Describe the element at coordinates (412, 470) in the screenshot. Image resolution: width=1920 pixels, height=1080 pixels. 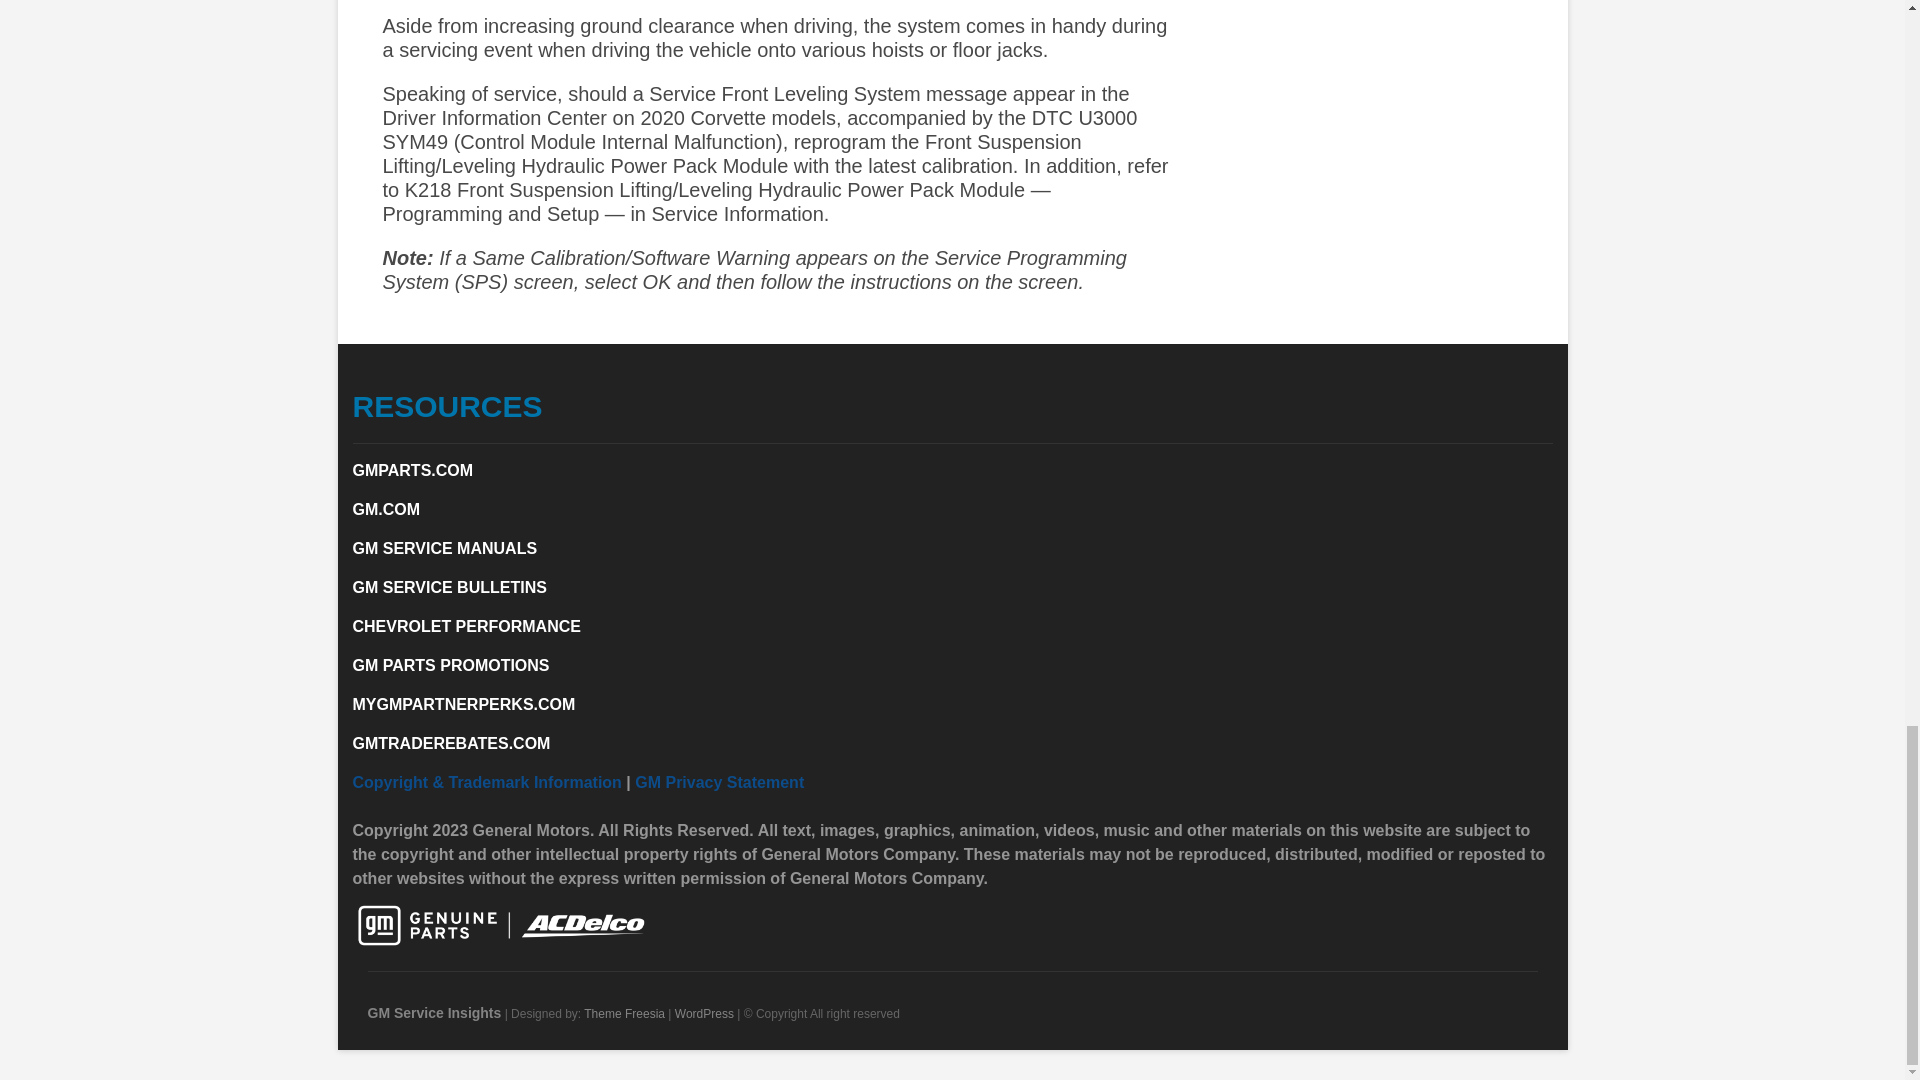
I see `GMPARTS.COM` at that location.